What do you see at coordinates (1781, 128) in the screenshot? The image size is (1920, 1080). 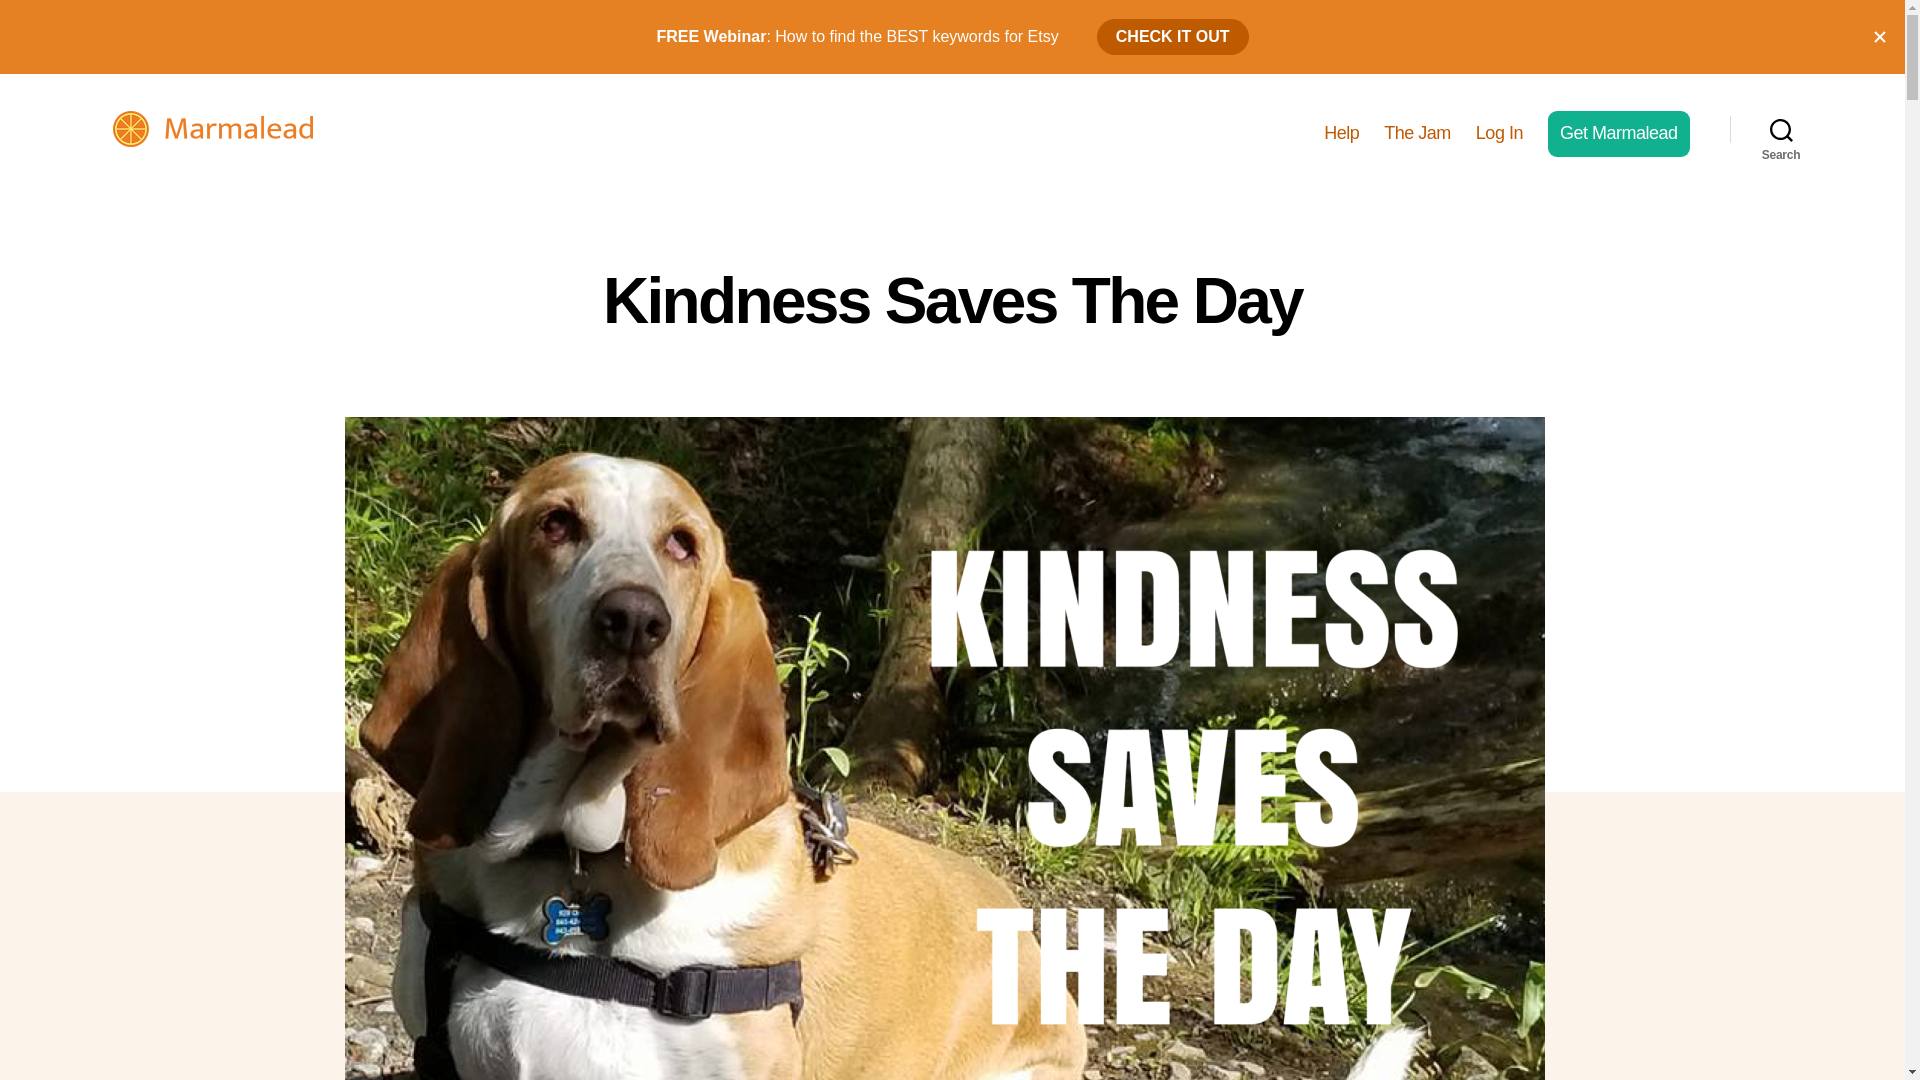 I see `Search` at bounding box center [1781, 128].